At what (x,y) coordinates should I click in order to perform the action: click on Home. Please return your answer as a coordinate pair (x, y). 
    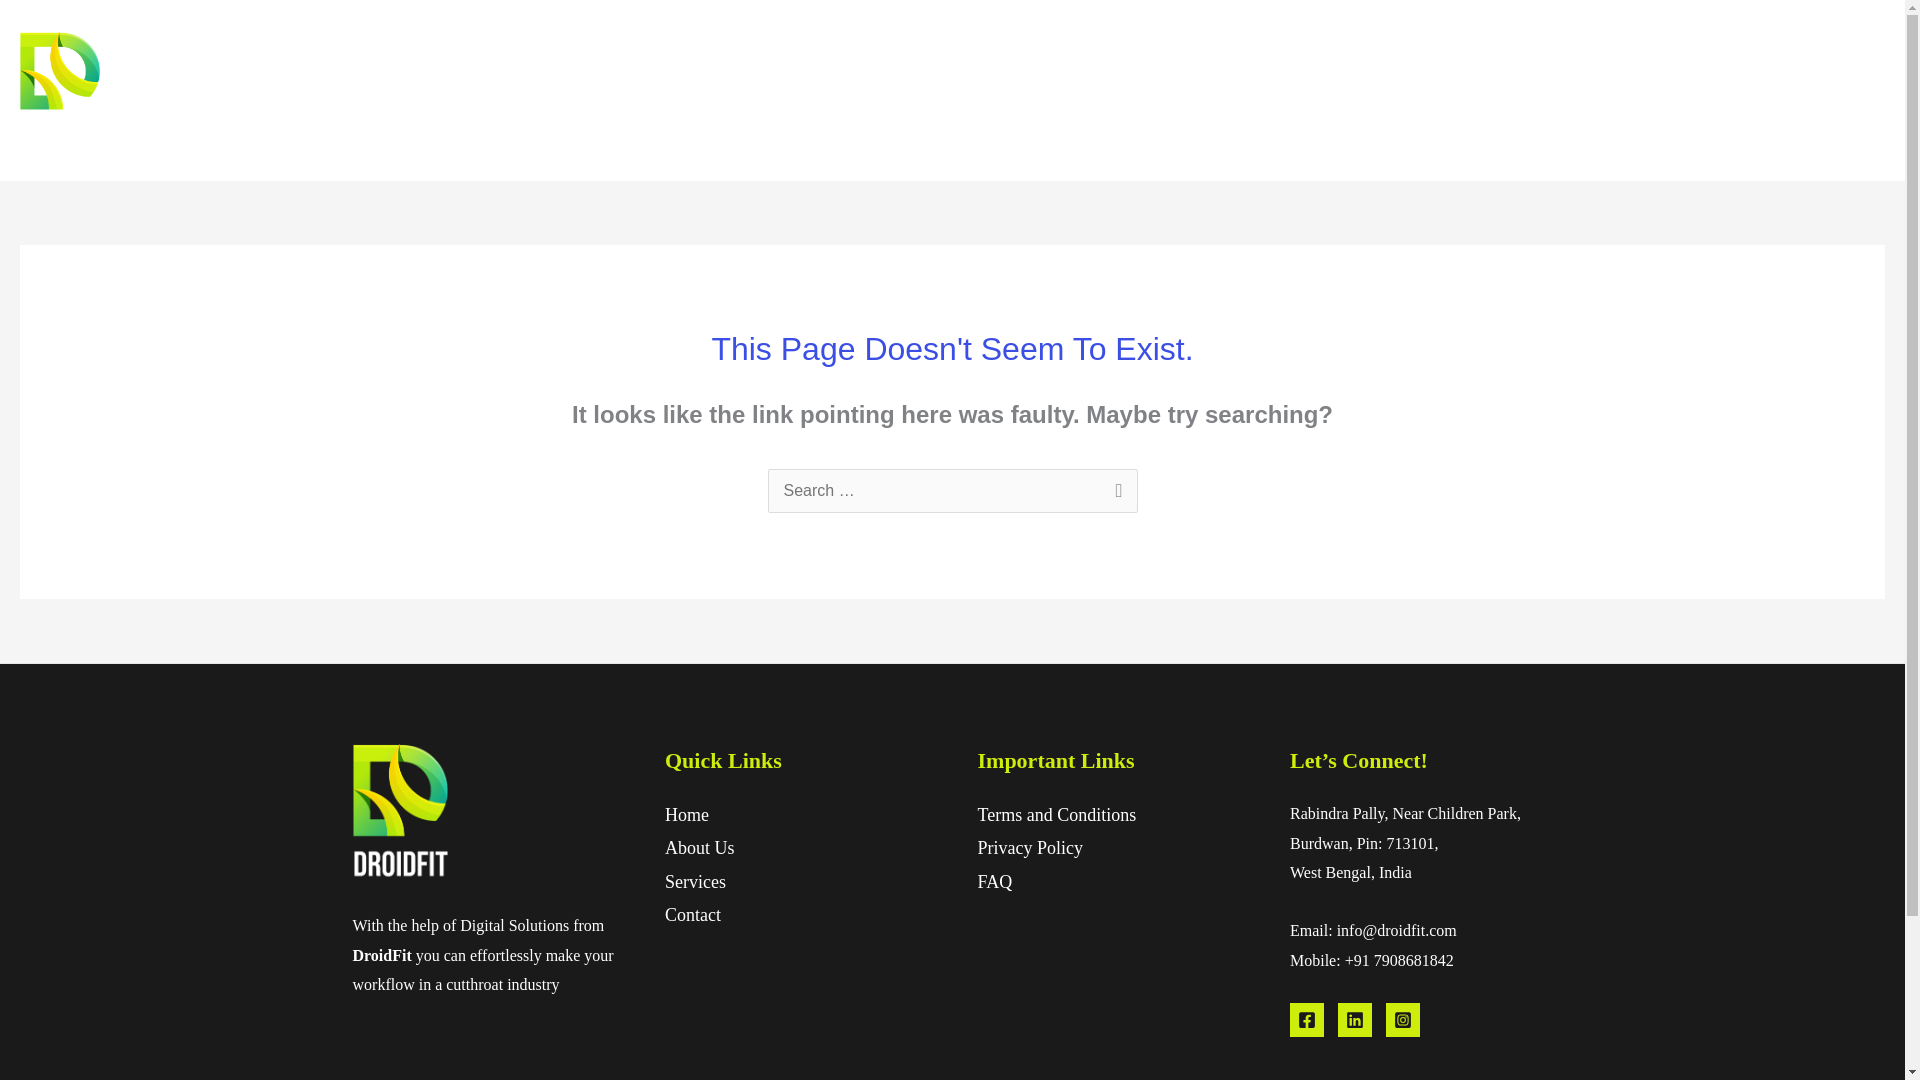
    Looking at the image, I should click on (686, 814).